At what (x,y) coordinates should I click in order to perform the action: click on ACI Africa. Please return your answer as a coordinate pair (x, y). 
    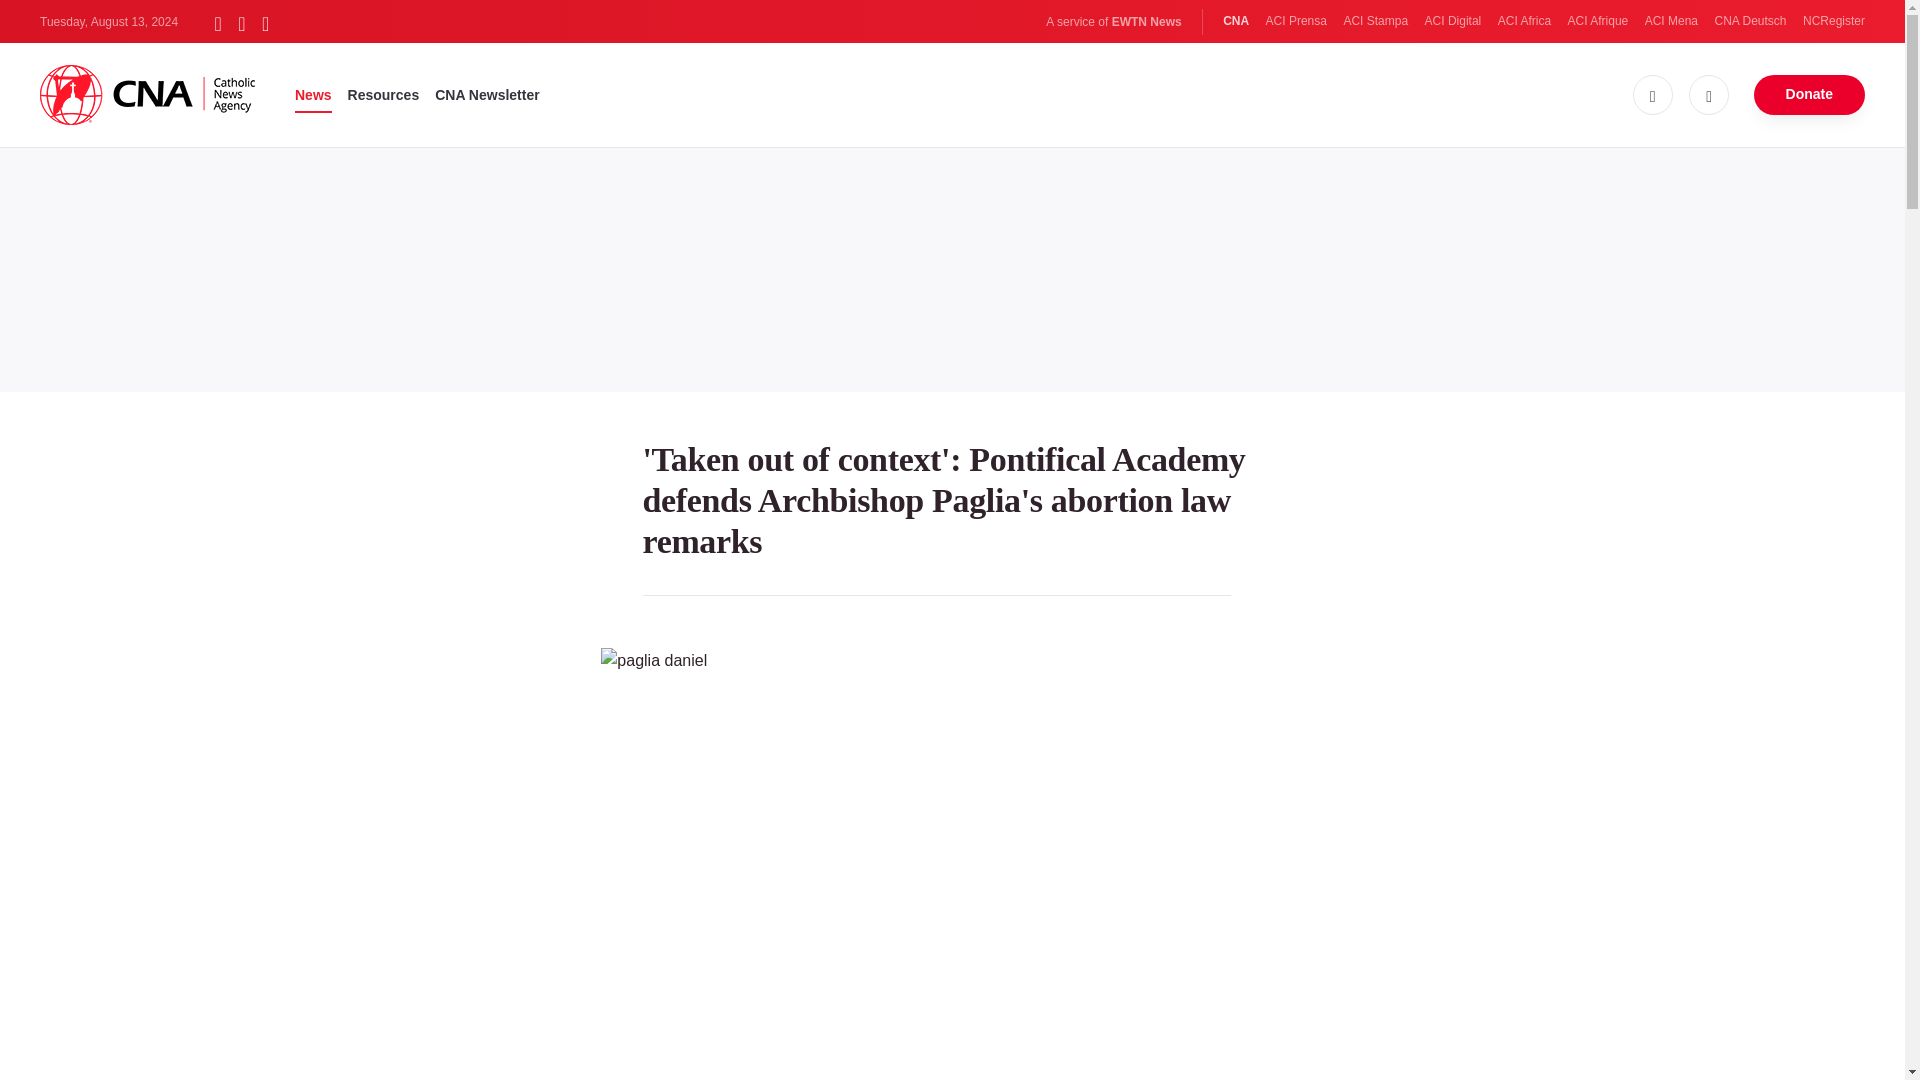
    Looking at the image, I should click on (1524, 21).